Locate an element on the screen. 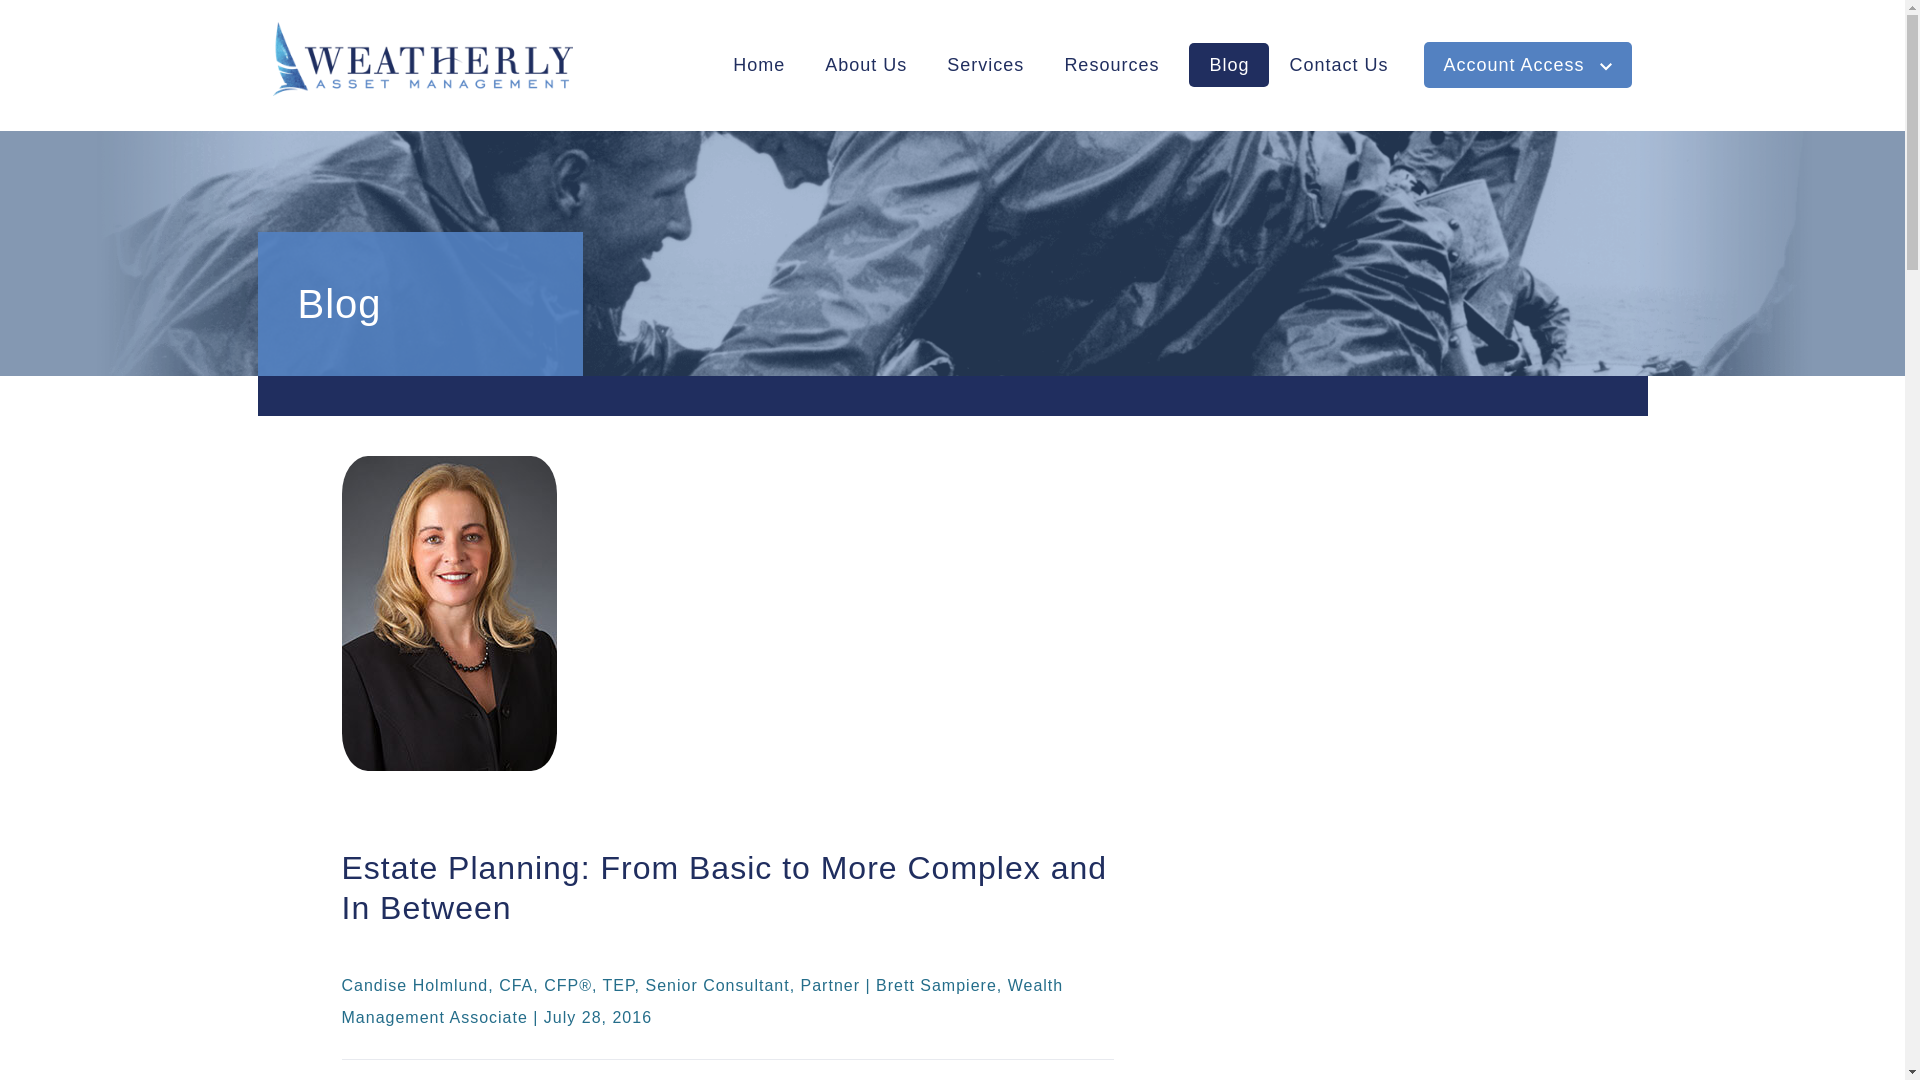 The height and width of the screenshot is (1080, 1920). Services is located at coordinates (986, 65).